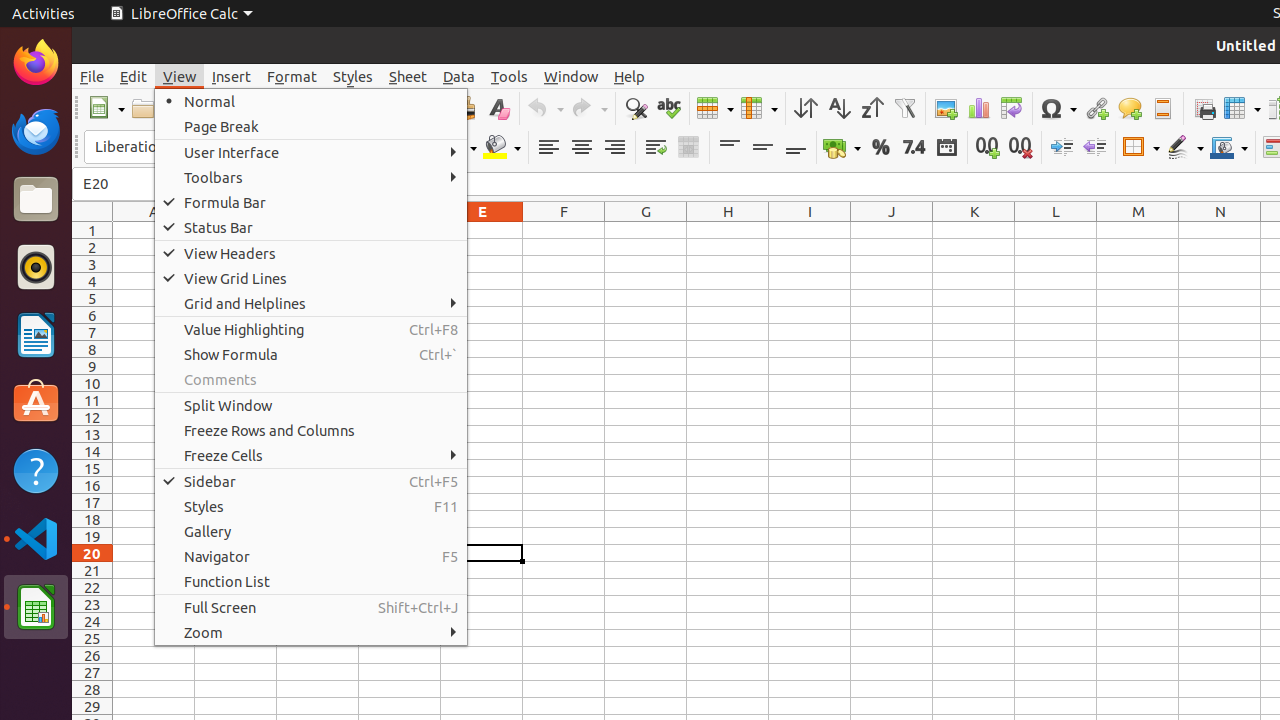  I want to click on Sort Descending, so click(872, 108).